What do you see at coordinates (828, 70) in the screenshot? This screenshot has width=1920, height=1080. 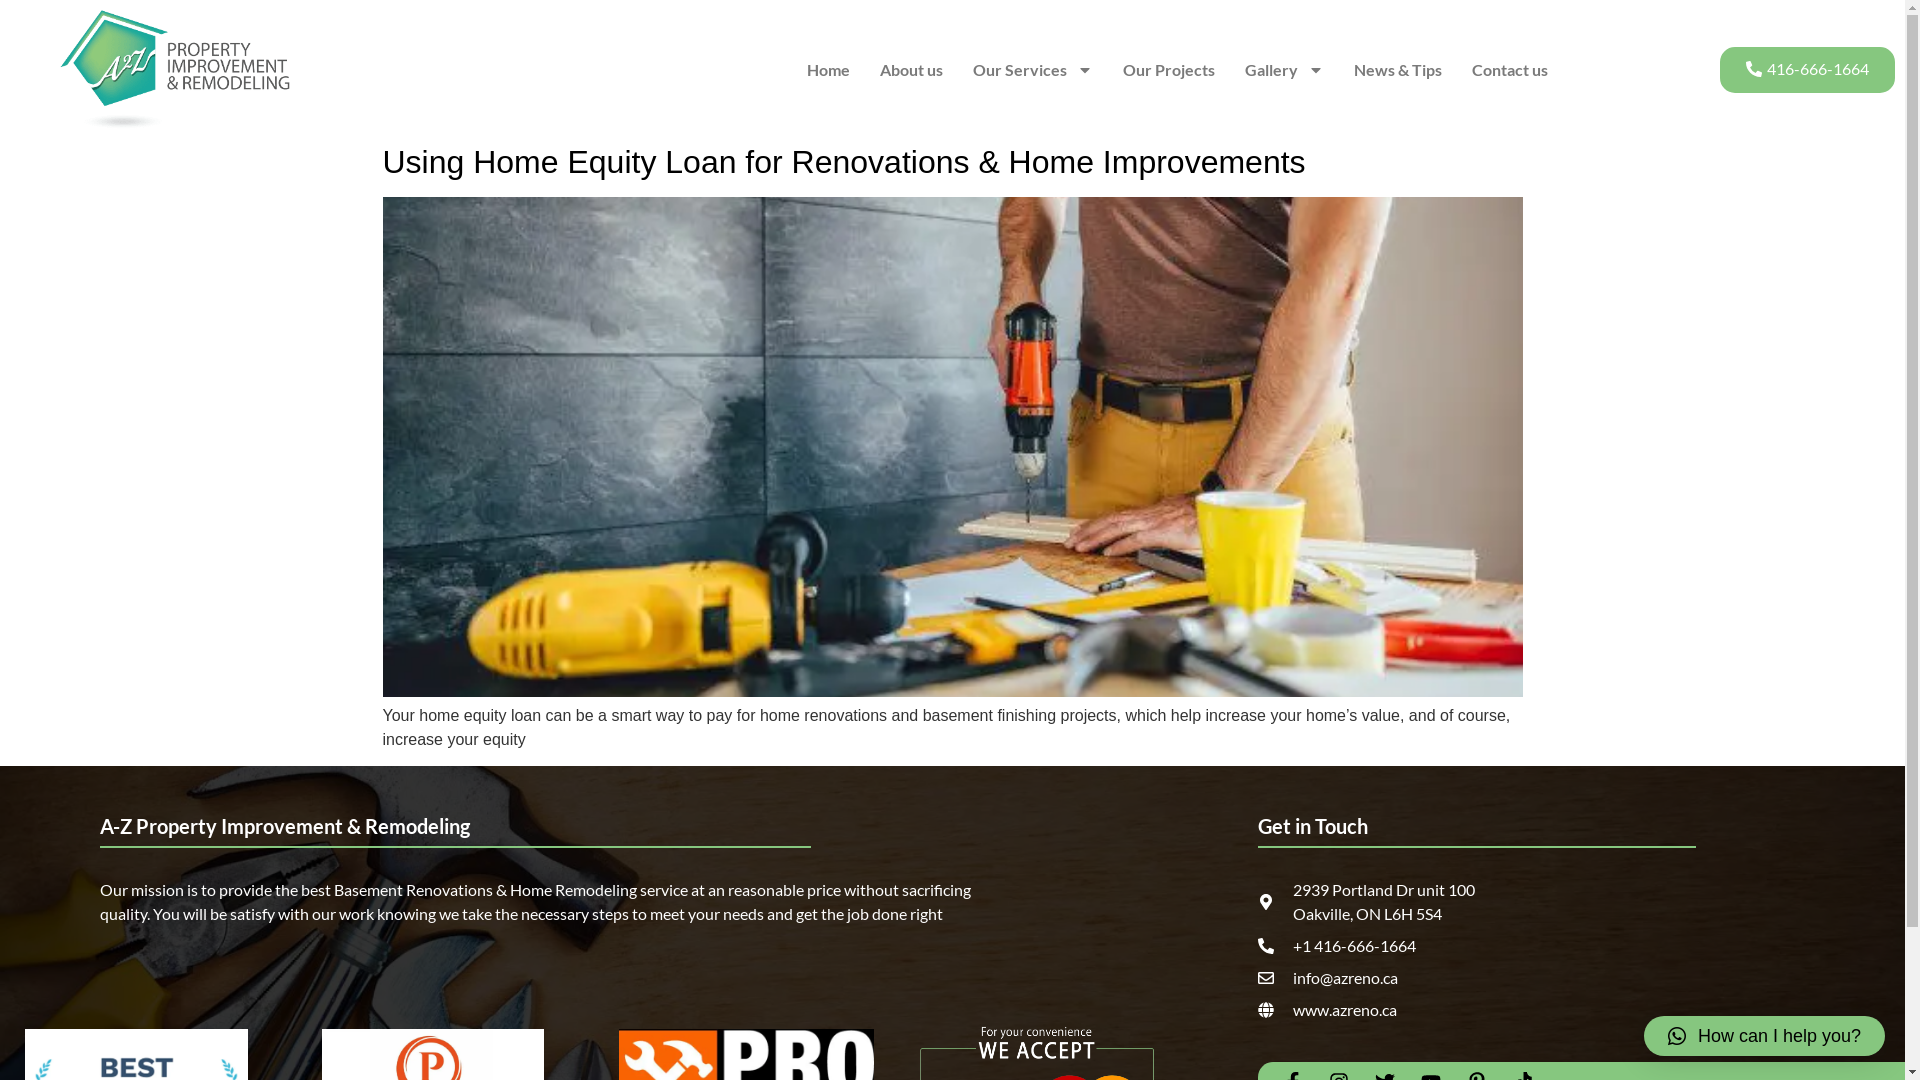 I see `Home` at bounding box center [828, 70].